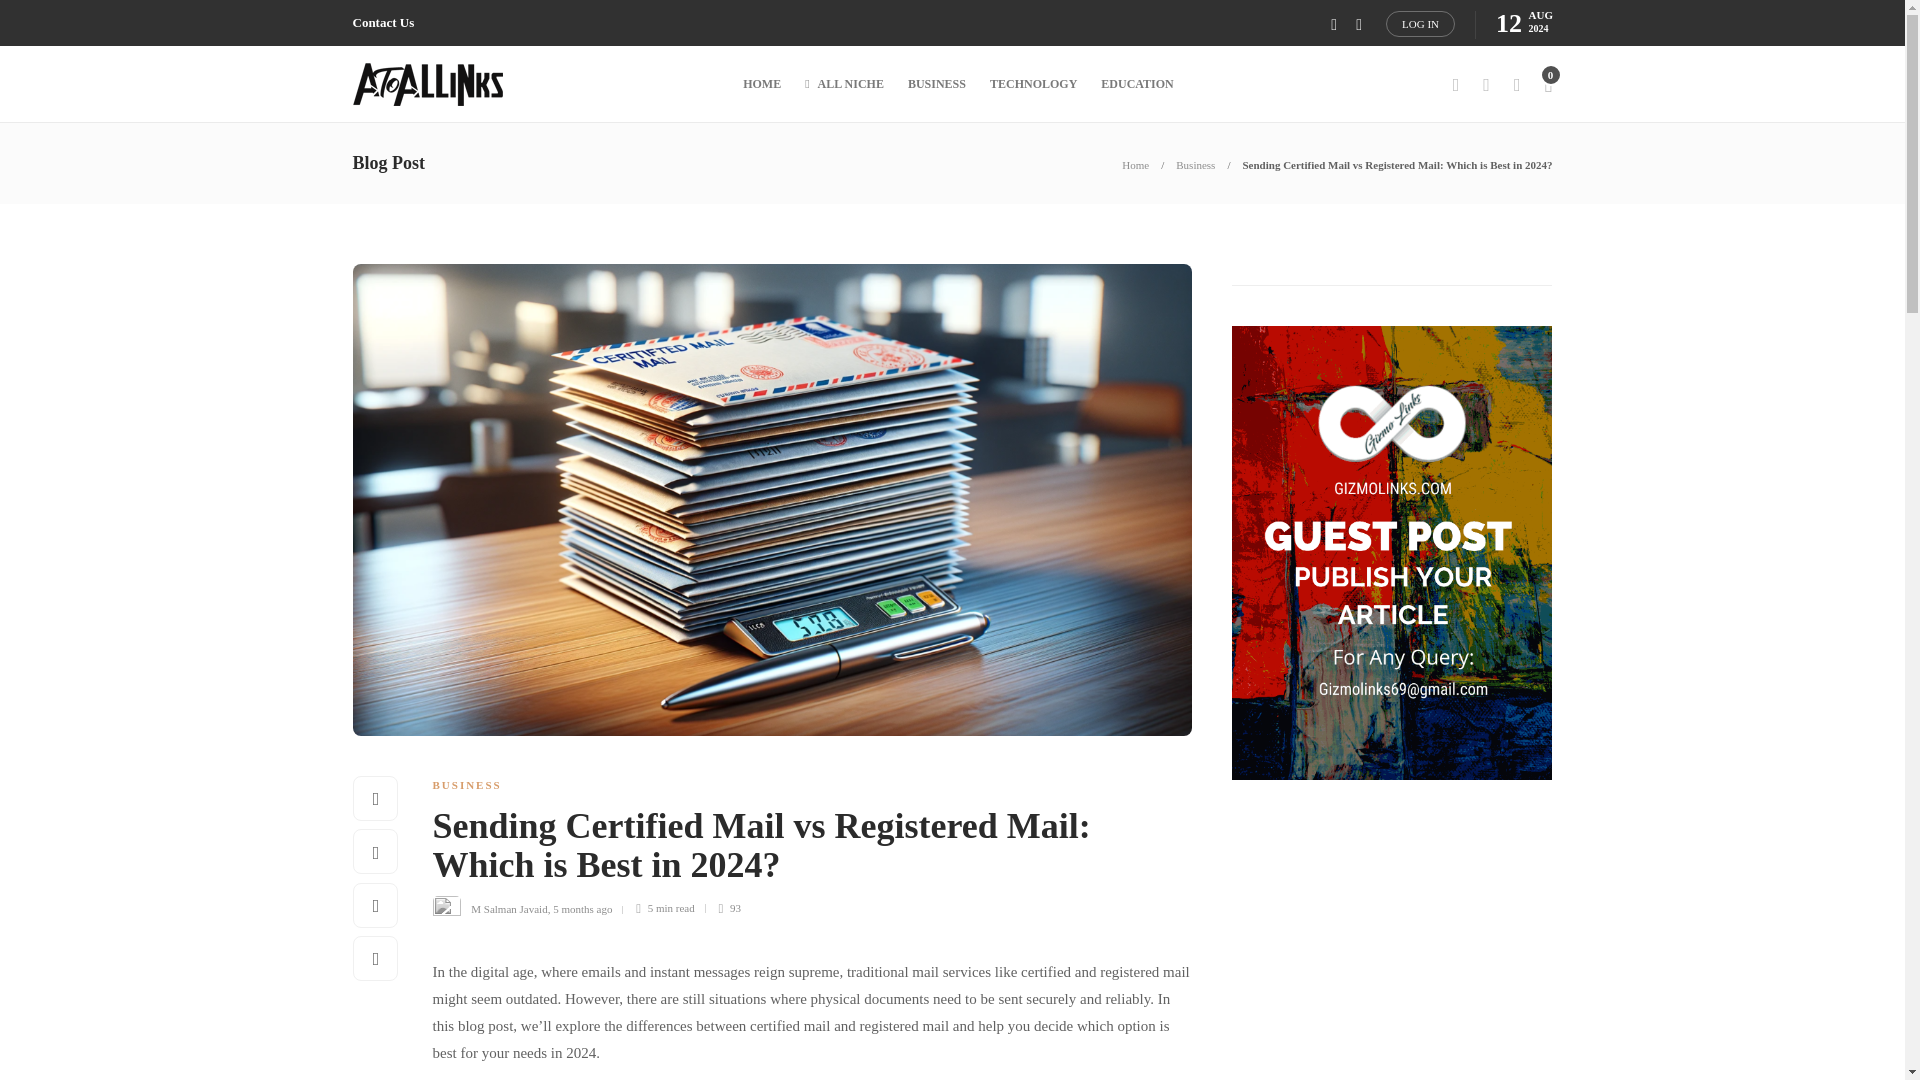 The height and width of the screenshot is (1080, 1920). Describe the element at coordinates (1195, 164) in the screenshot. I see `Business` at that location.